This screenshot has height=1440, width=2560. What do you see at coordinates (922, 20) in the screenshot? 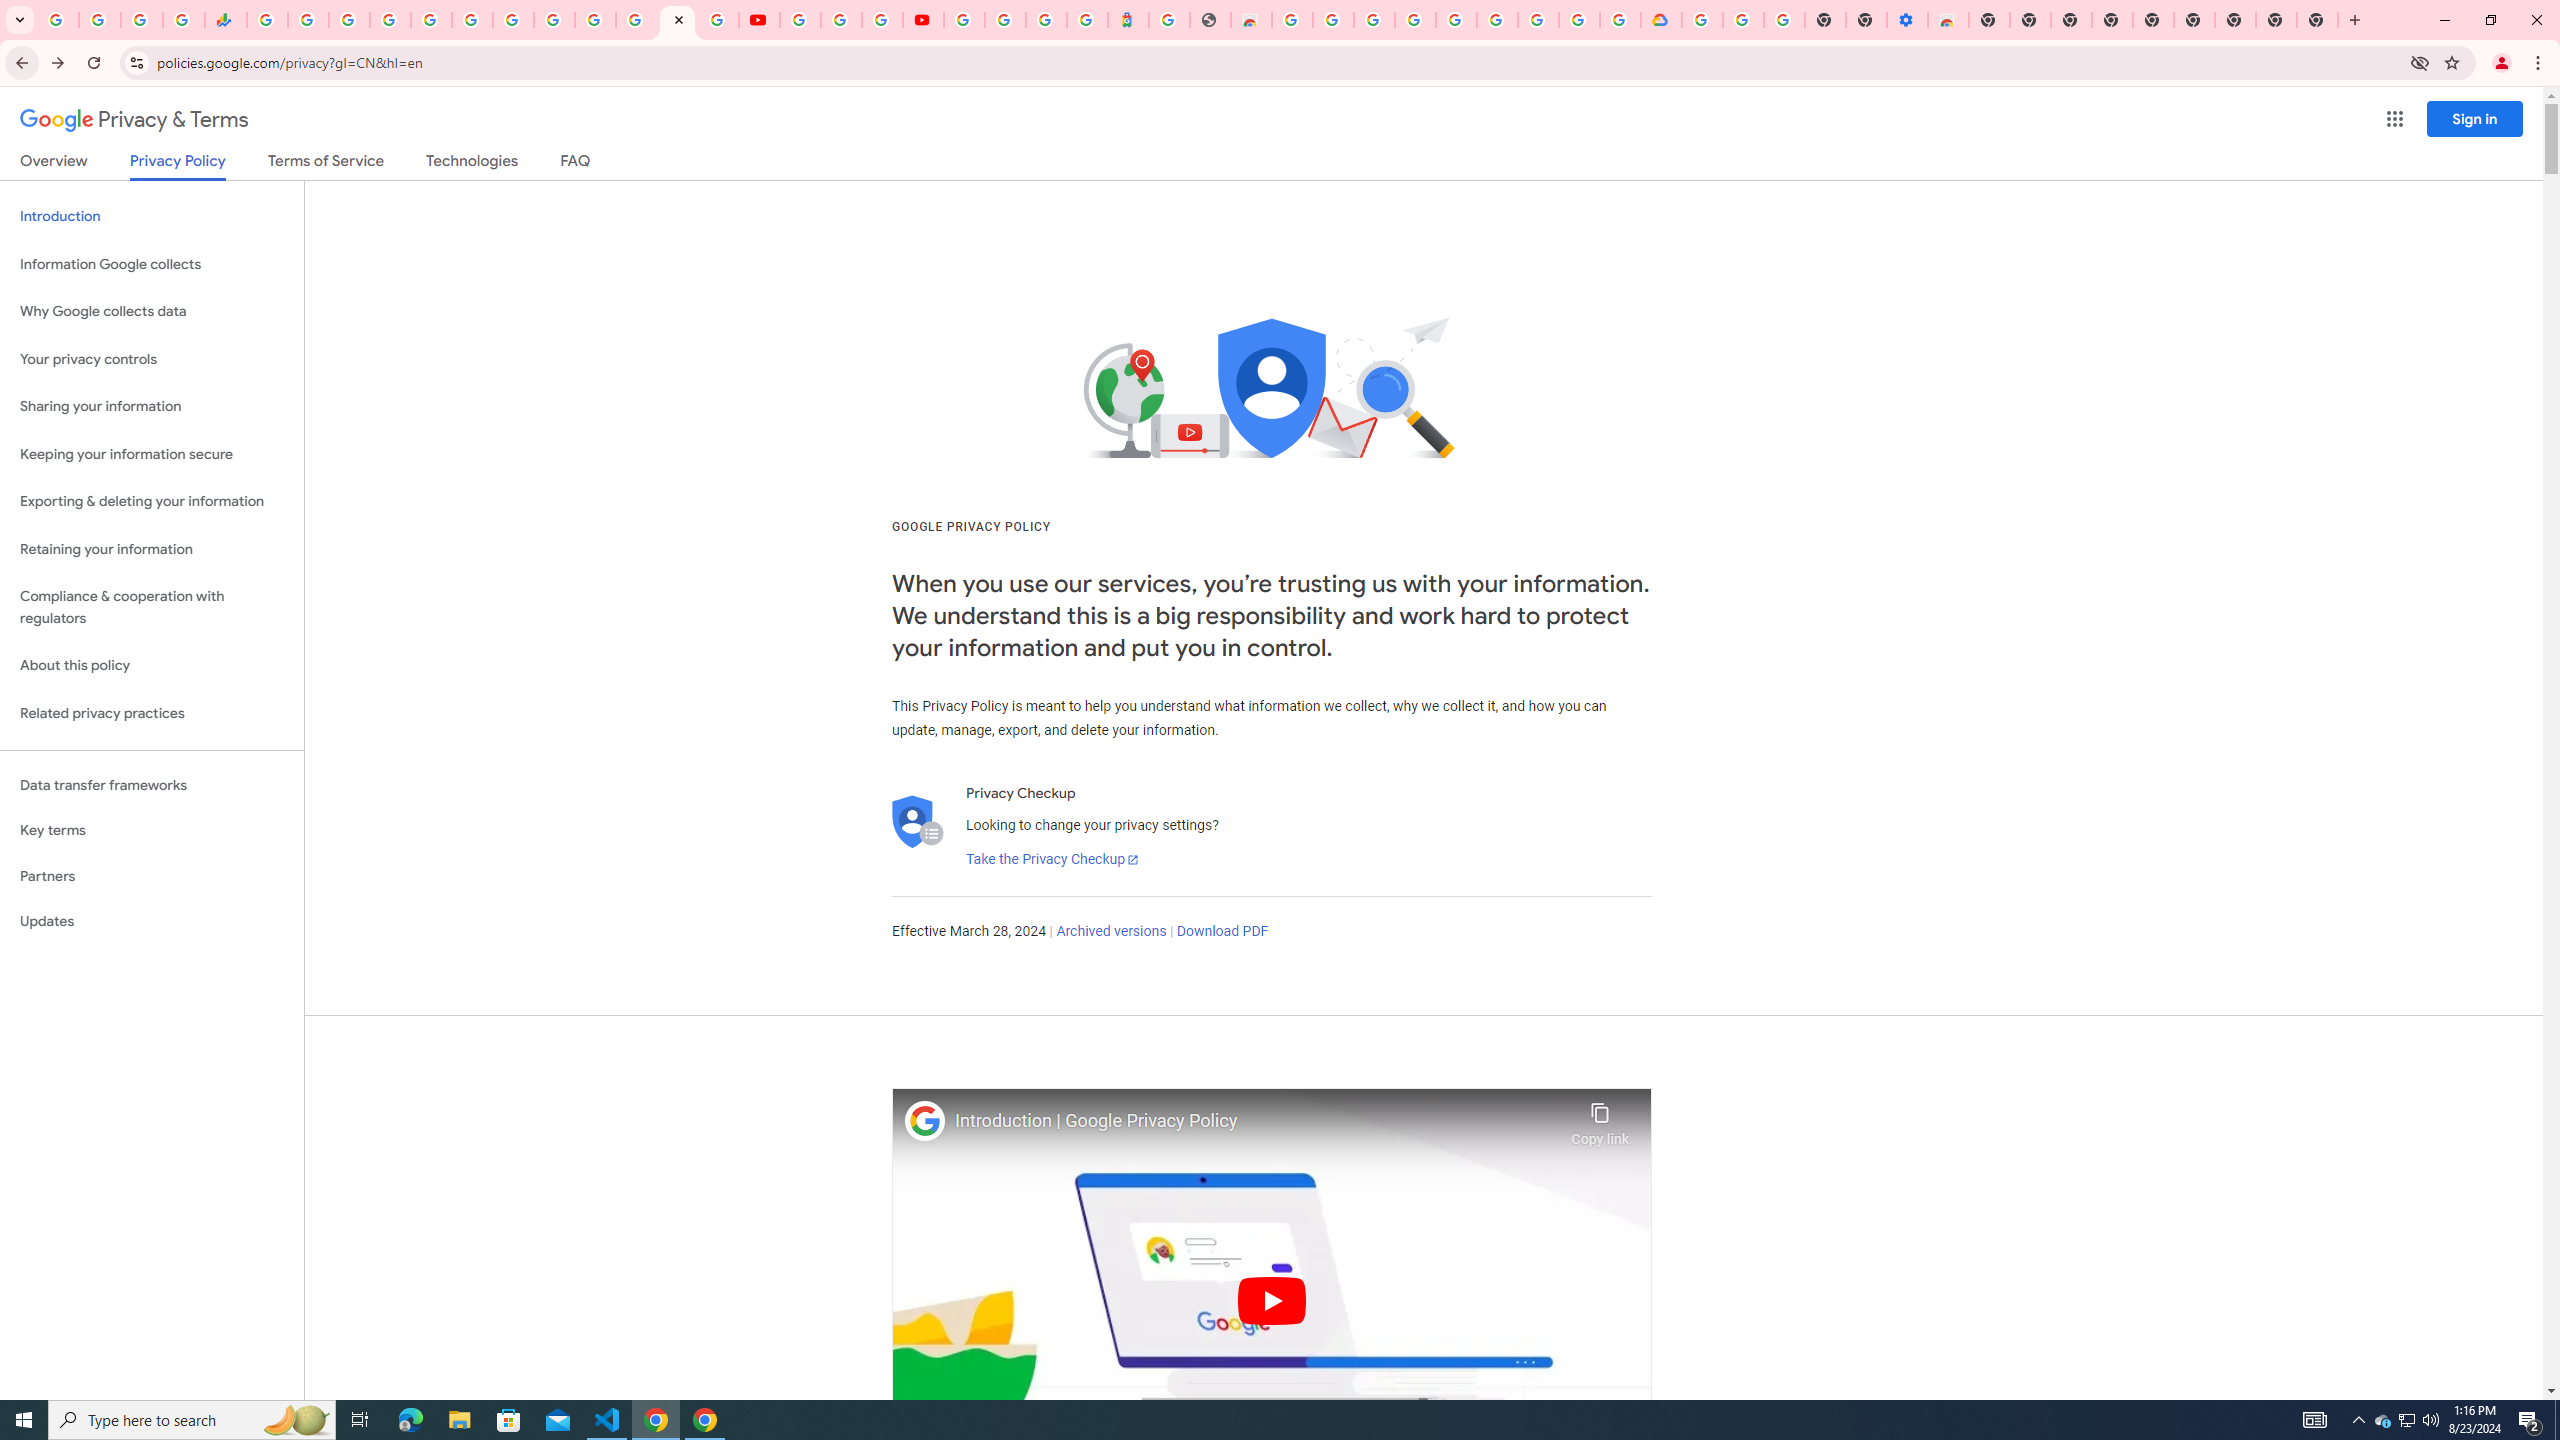
I see `Content Creator Programs & Opportunities - YouTube Creators` at bounding box center [922, 20].